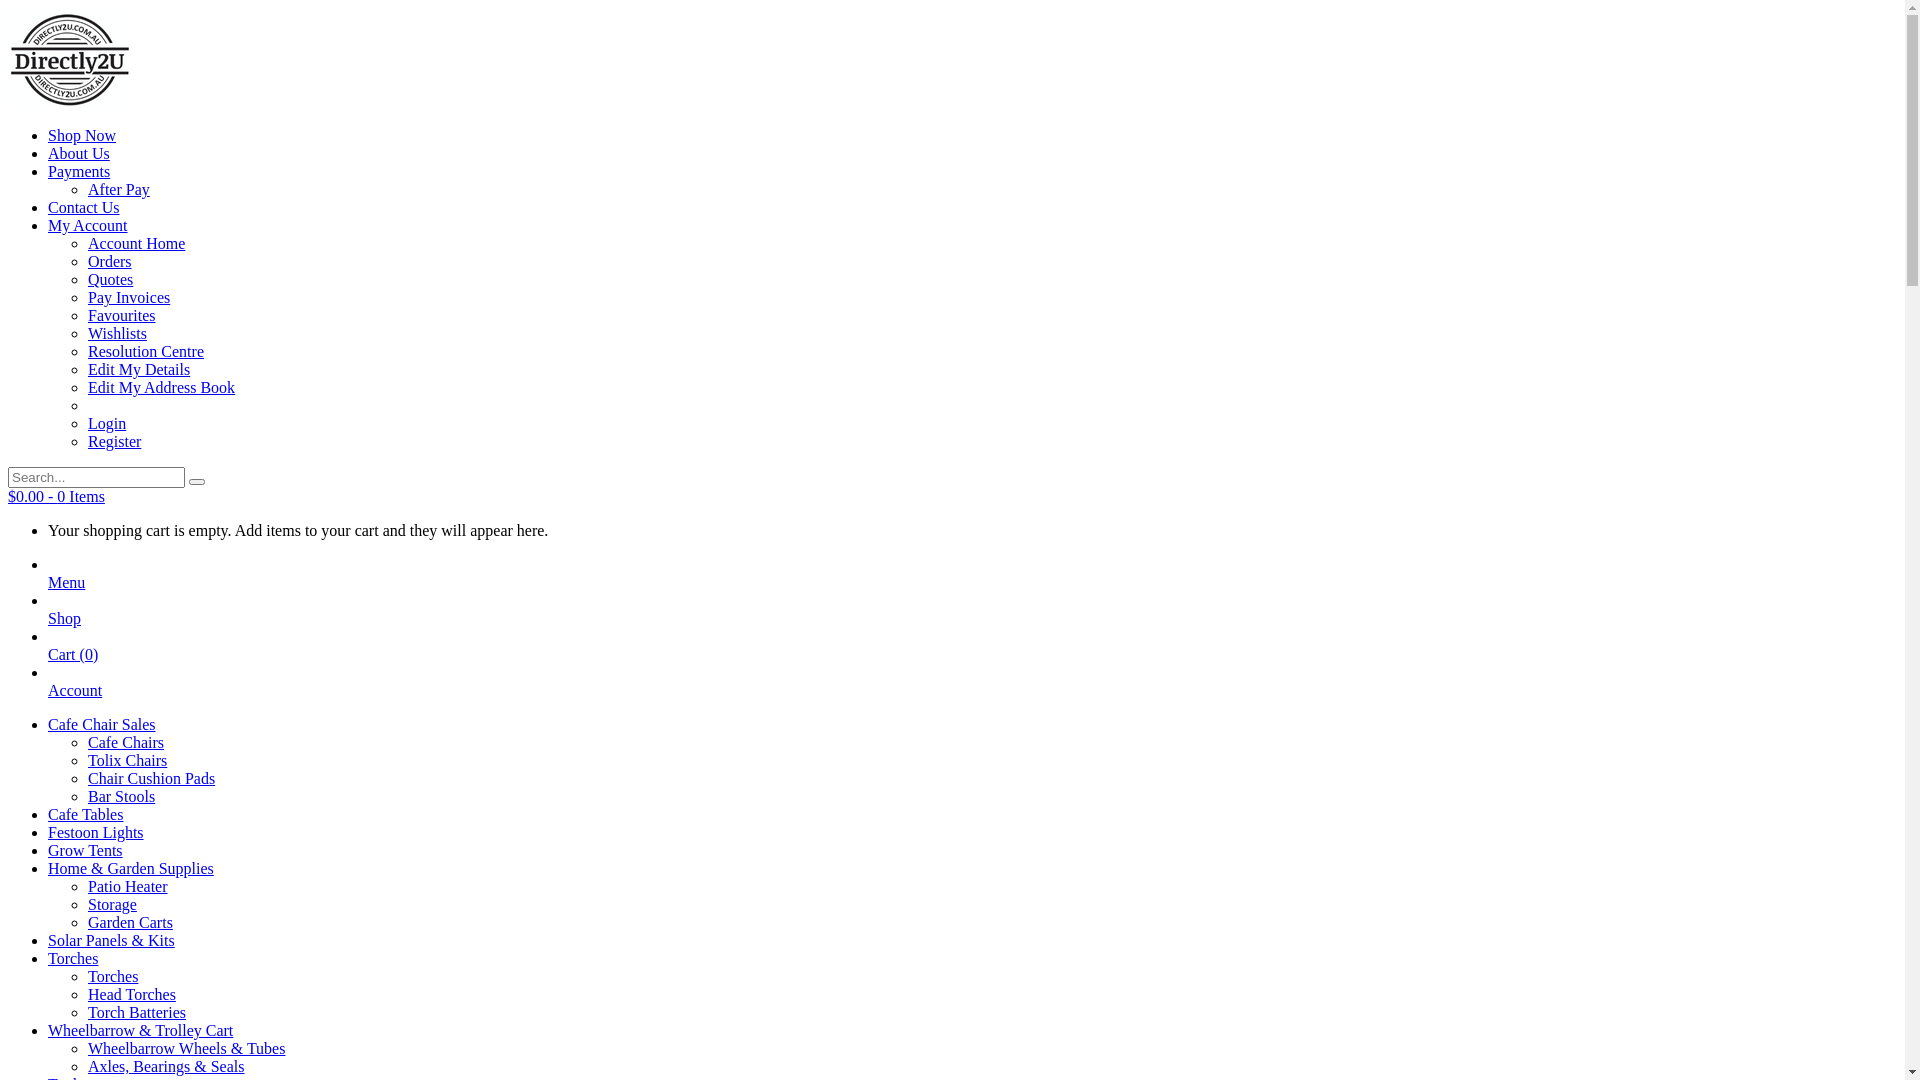 This screenshot has width=1920, height=1080. I want to click on Login, so click(107, 424).